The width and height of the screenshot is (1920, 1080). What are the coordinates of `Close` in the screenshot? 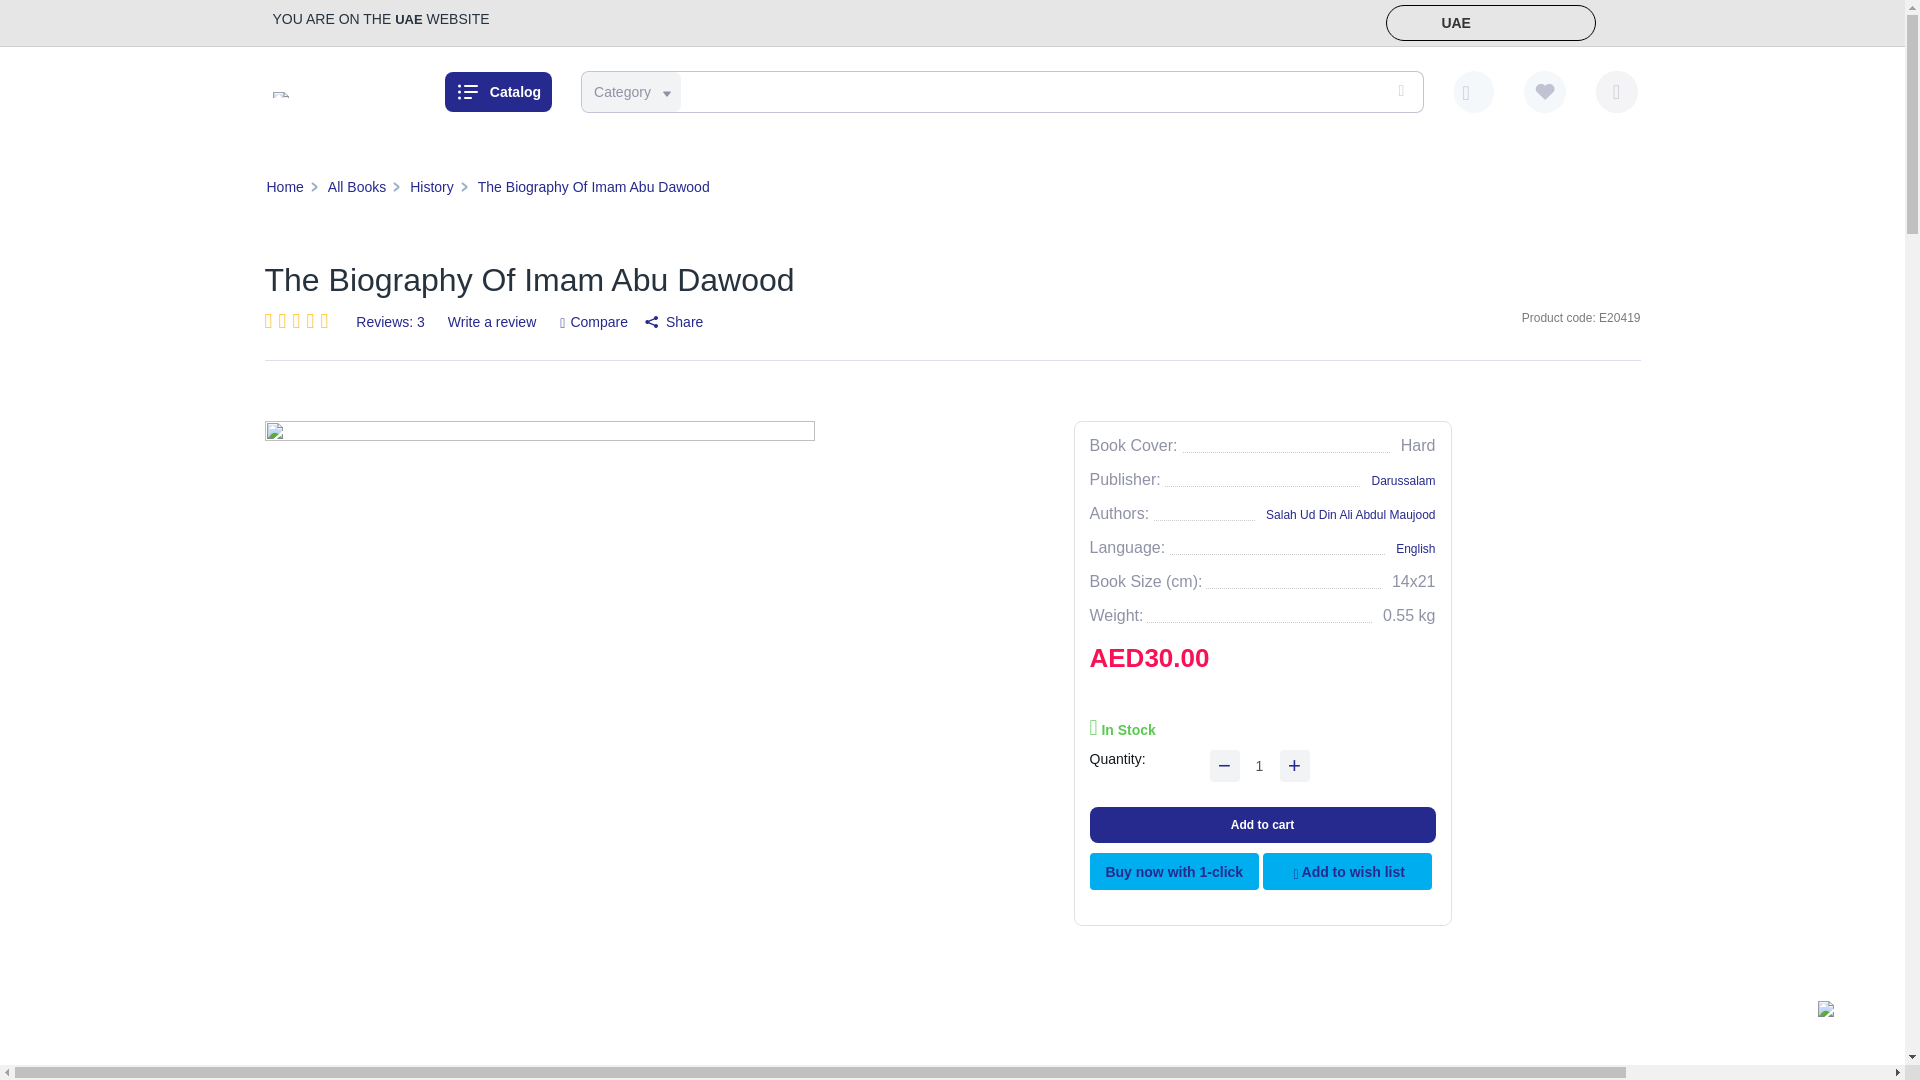 It's located at (1614, 24).